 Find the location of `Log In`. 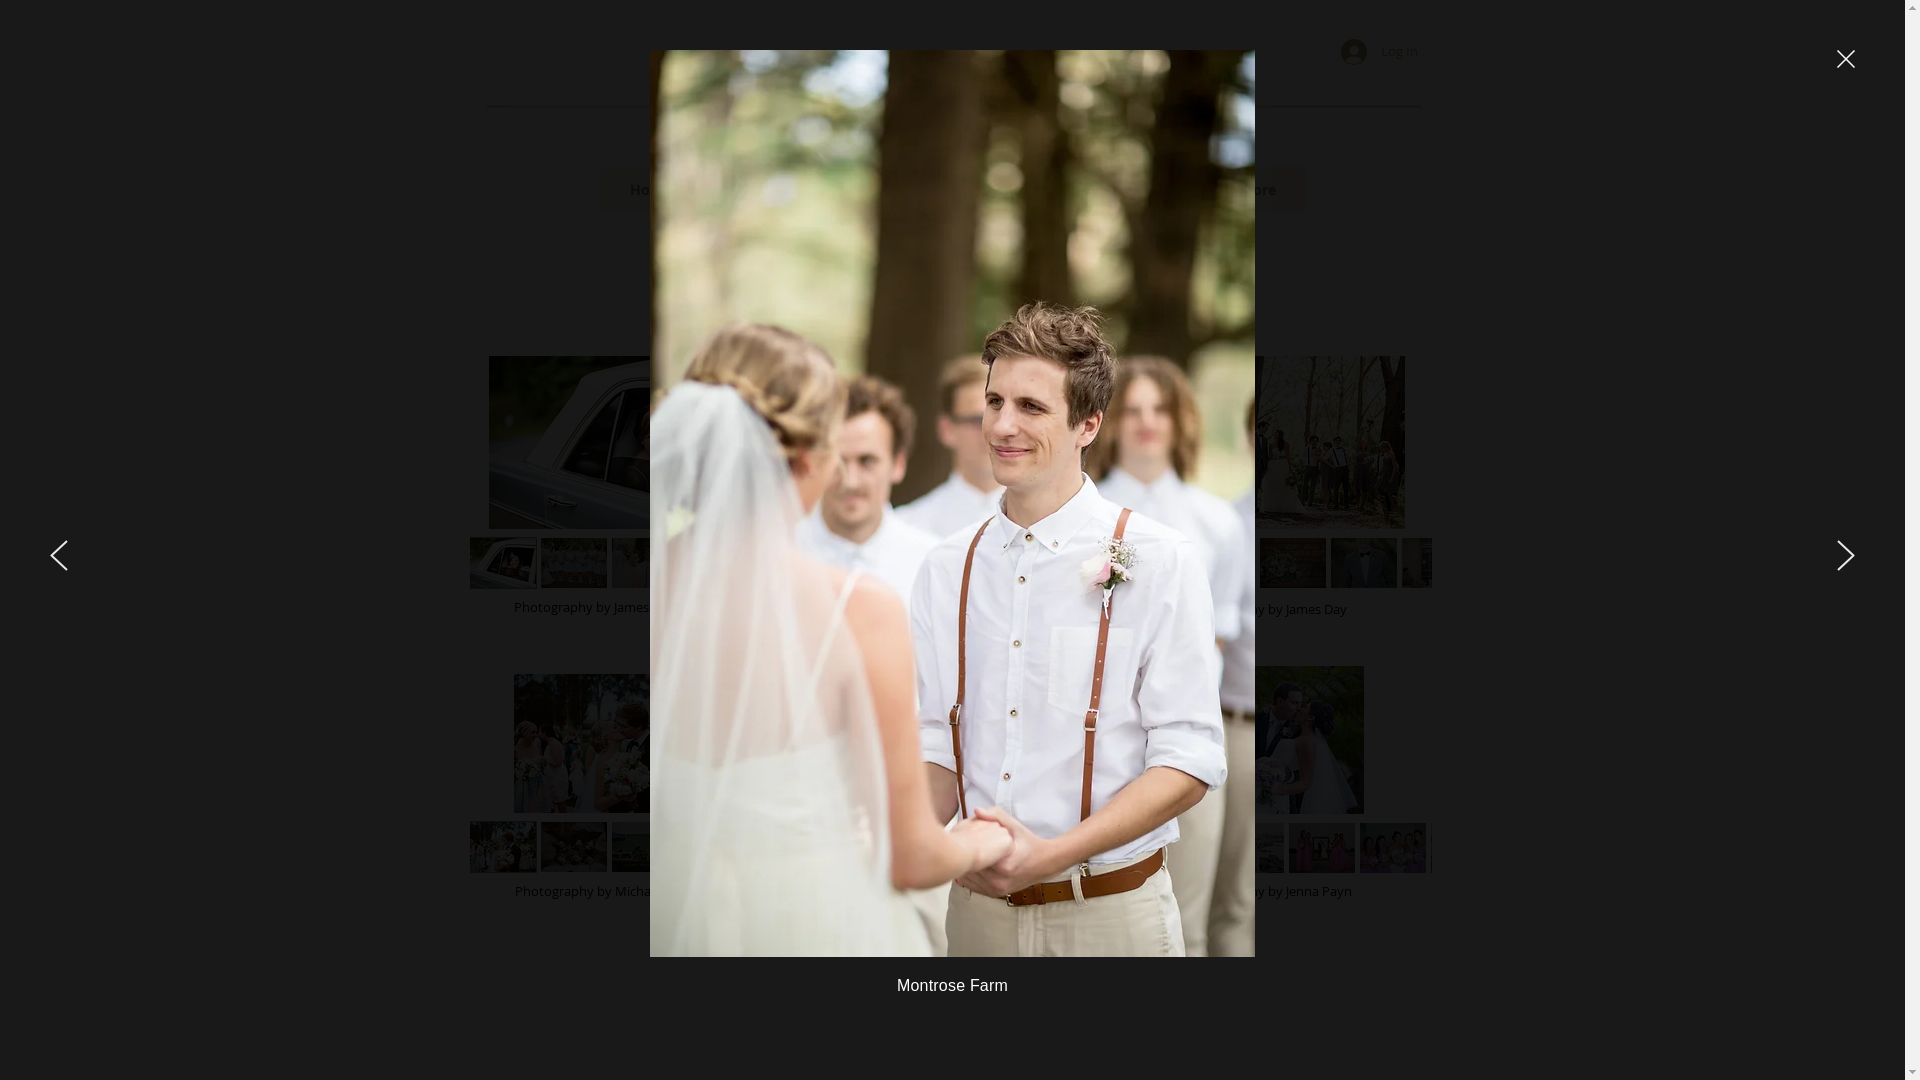

Log In is located at coordinates (1378, 51).